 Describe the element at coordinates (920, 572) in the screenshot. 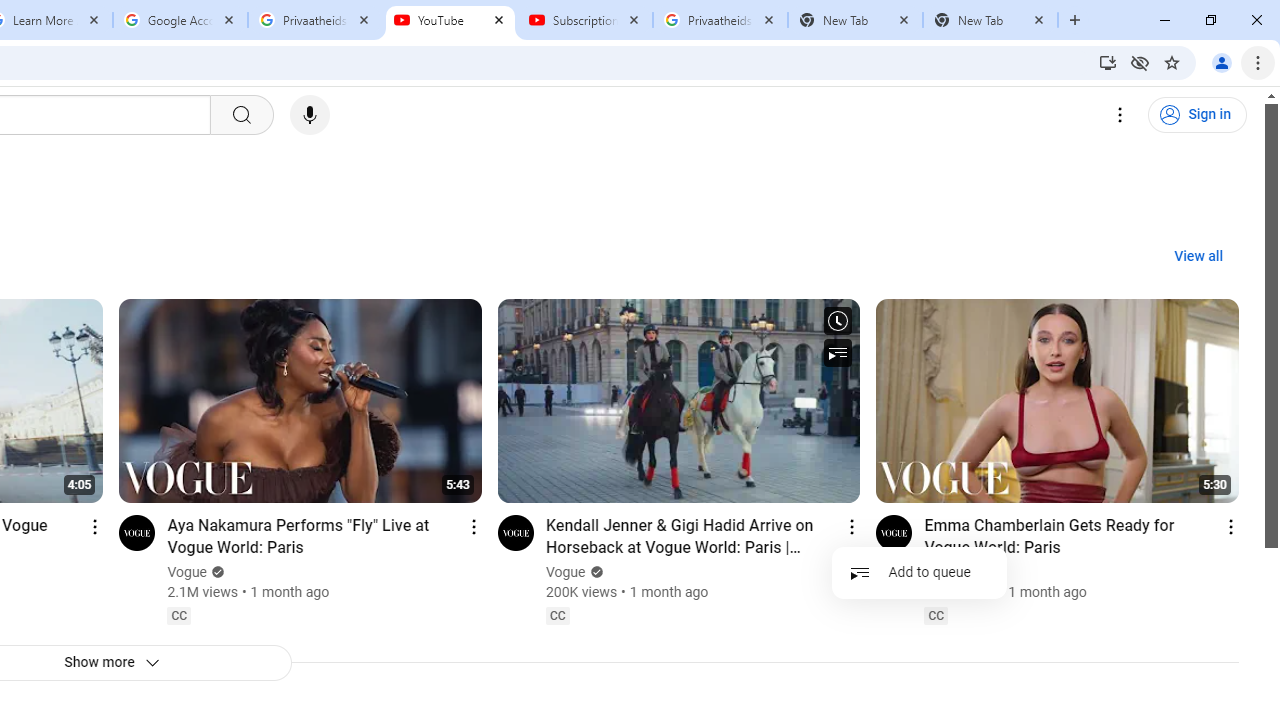

I see `Add to queue` at that location.